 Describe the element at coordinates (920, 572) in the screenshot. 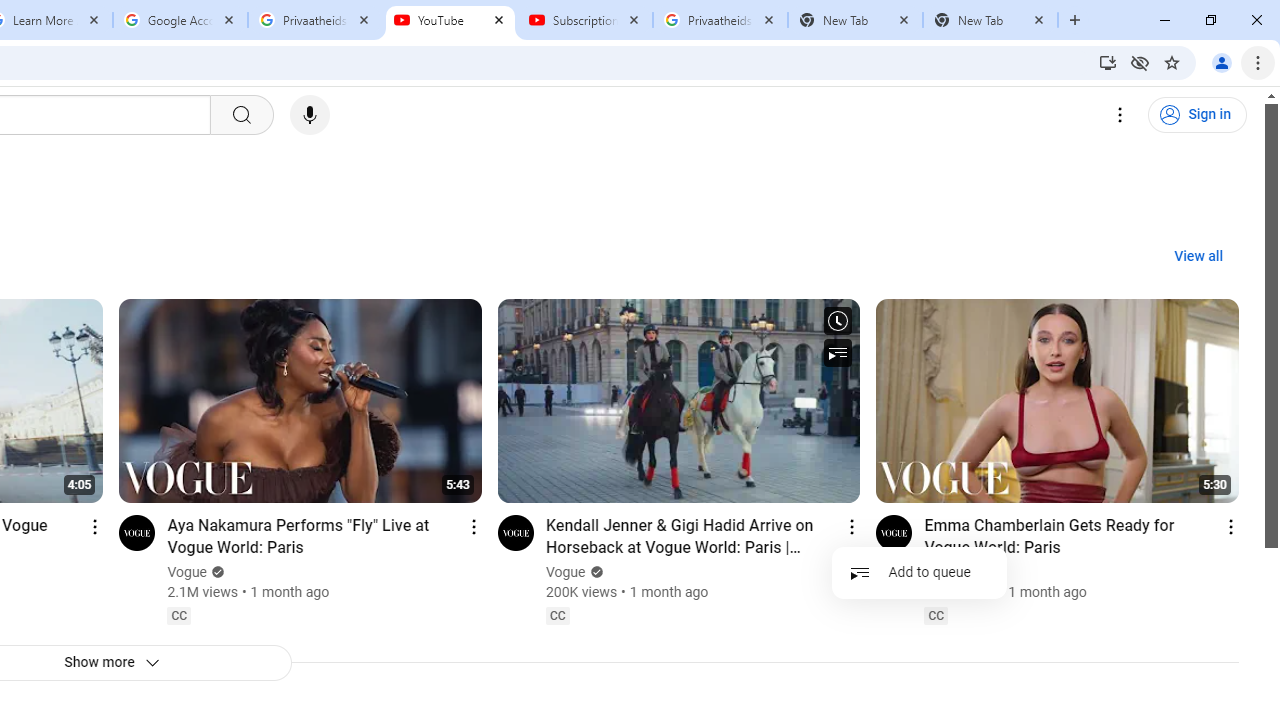

I see `Add to queue` at that location.